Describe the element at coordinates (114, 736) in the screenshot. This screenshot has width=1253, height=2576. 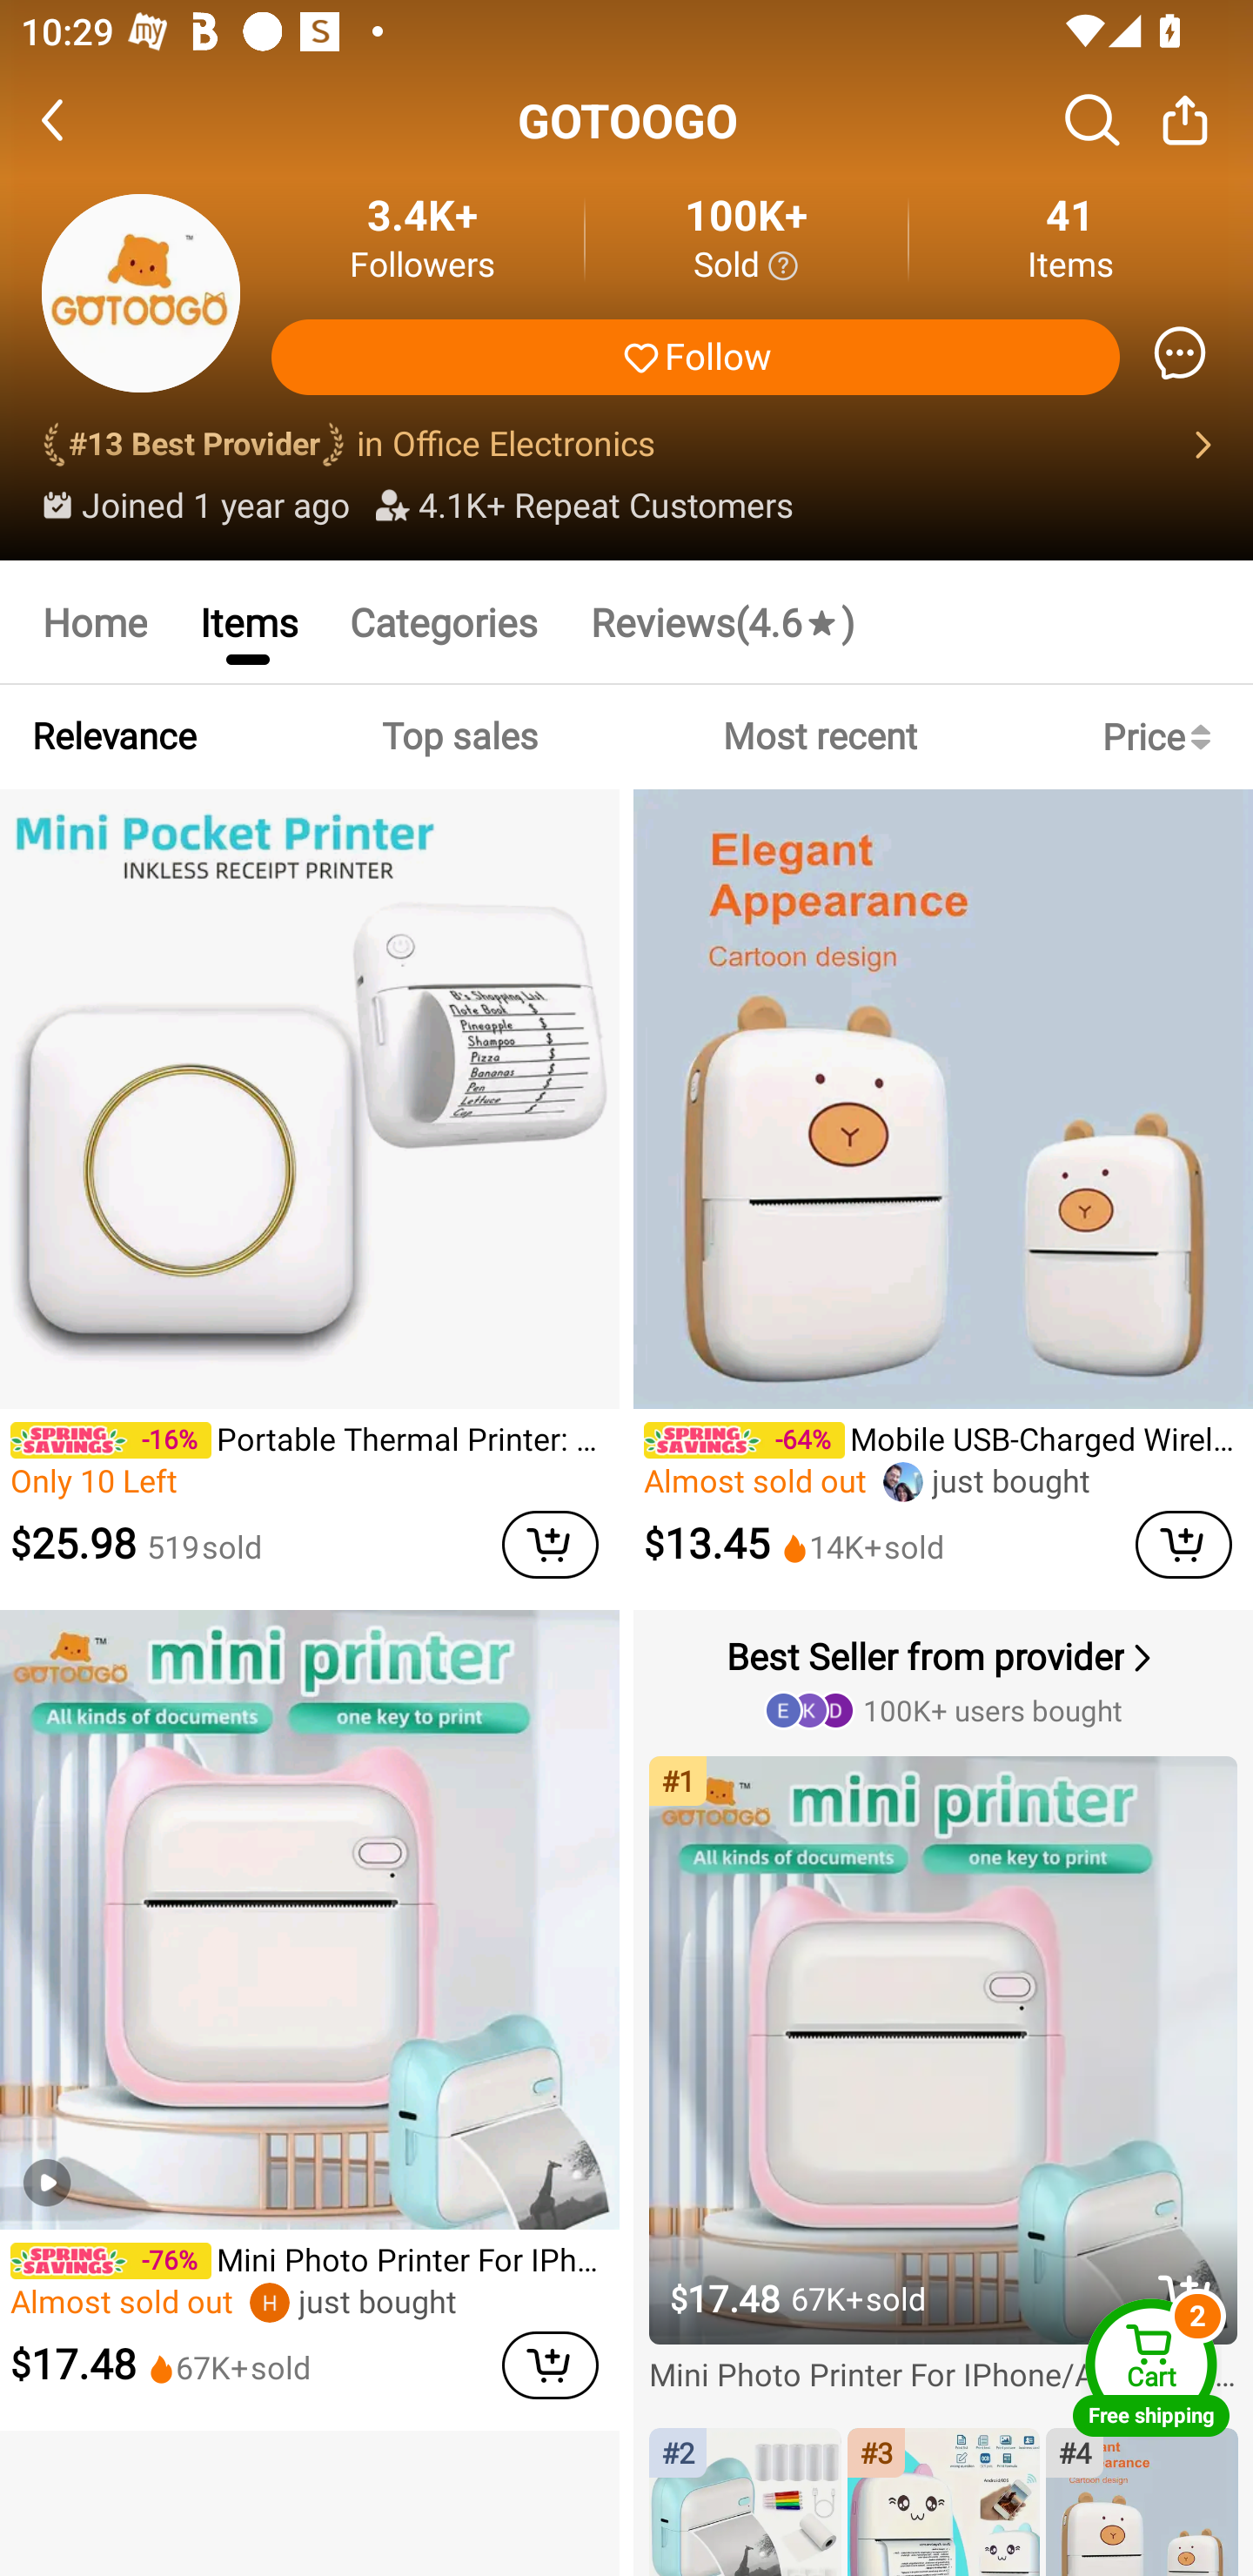
I see `Relevance` at that location.